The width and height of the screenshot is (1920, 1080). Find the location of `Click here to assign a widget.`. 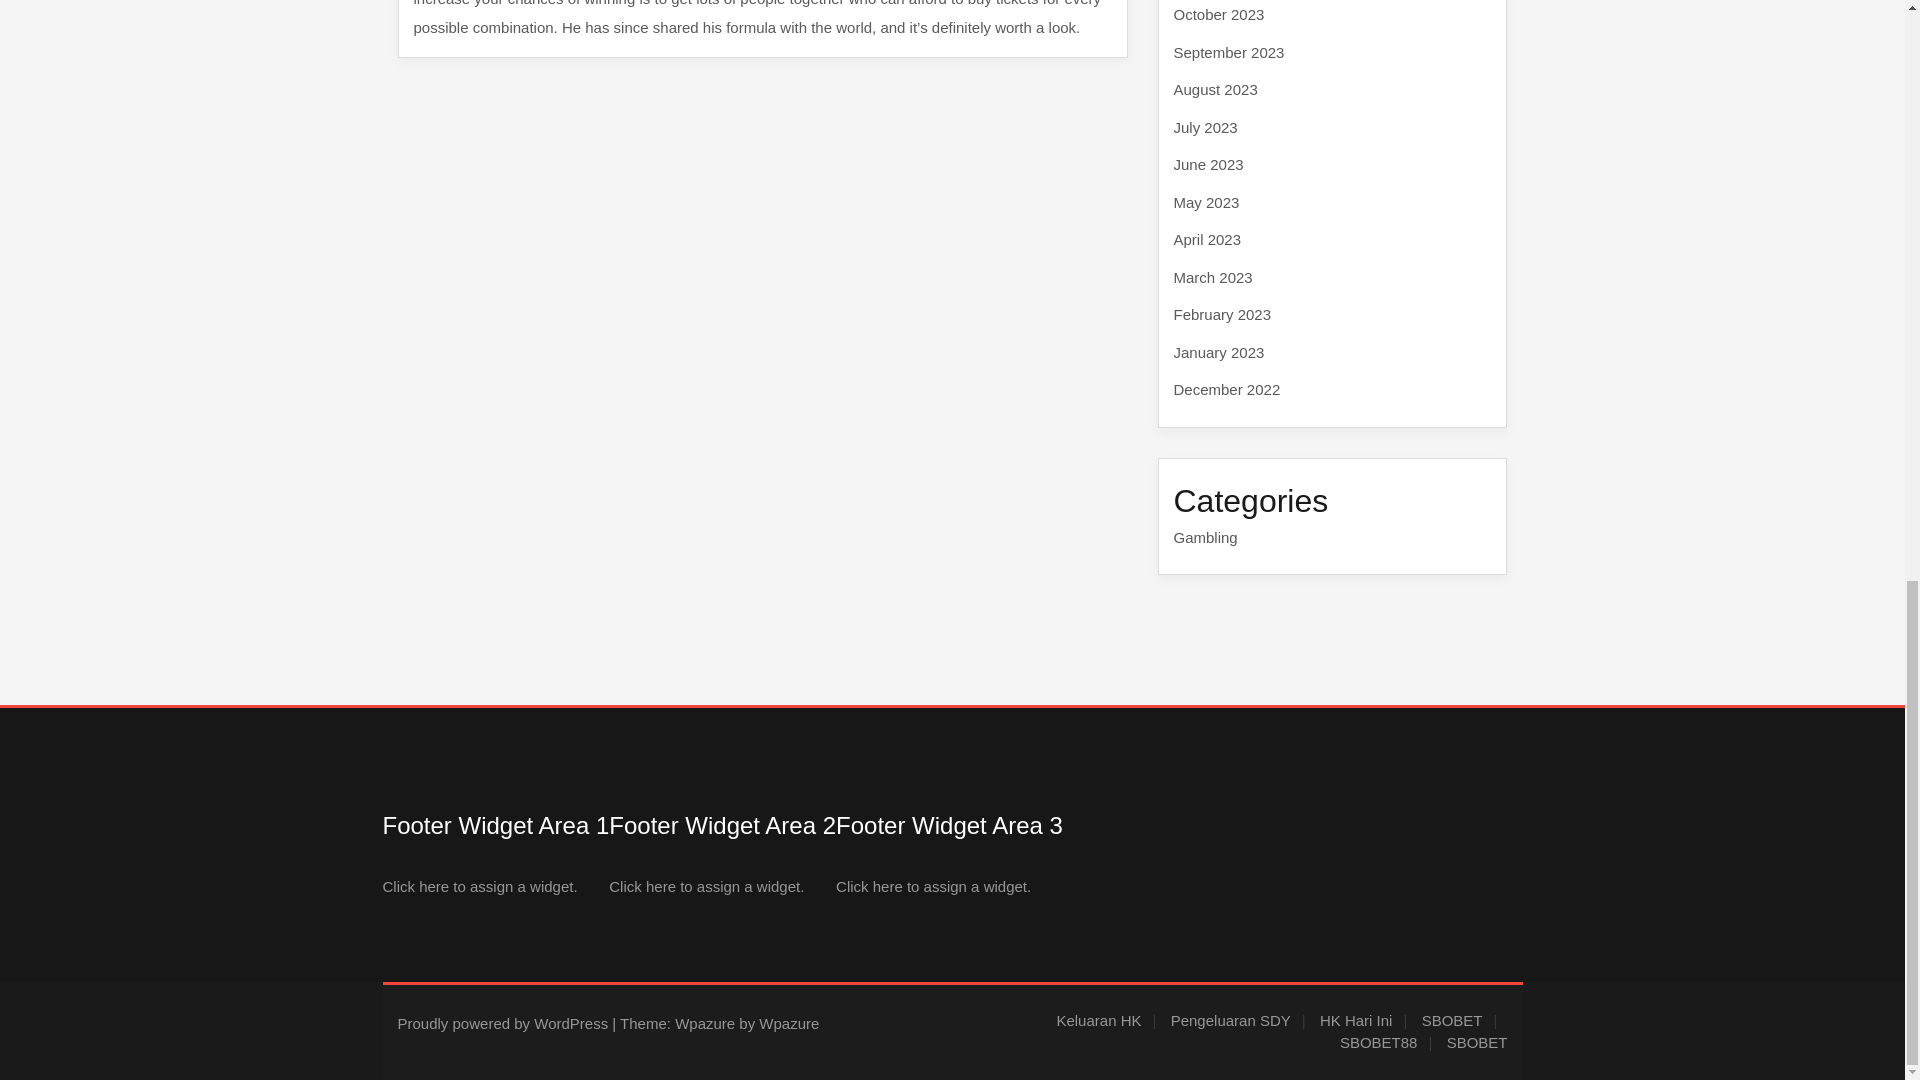

Click here to assign a widget. is located at coordinates (480, 886).